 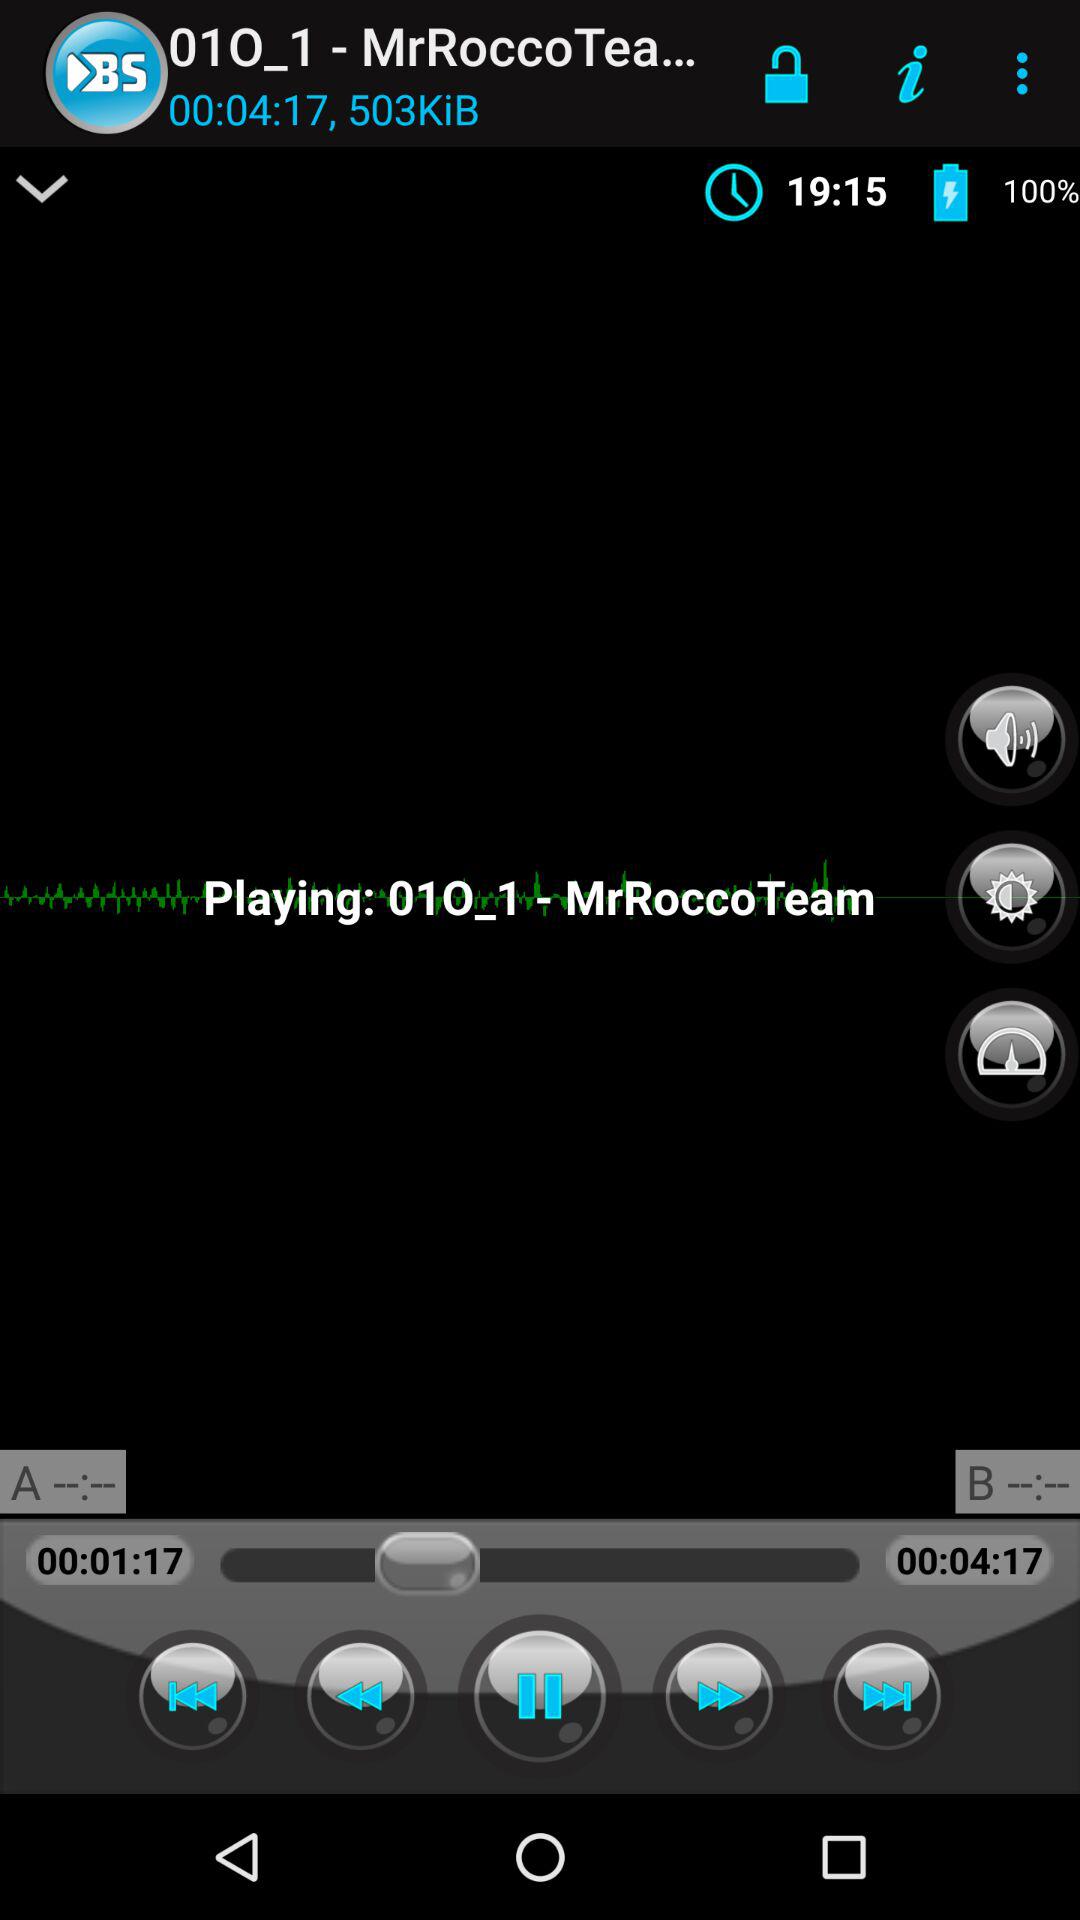 I want to click on fast forward track, so click(x=719, y=1696).